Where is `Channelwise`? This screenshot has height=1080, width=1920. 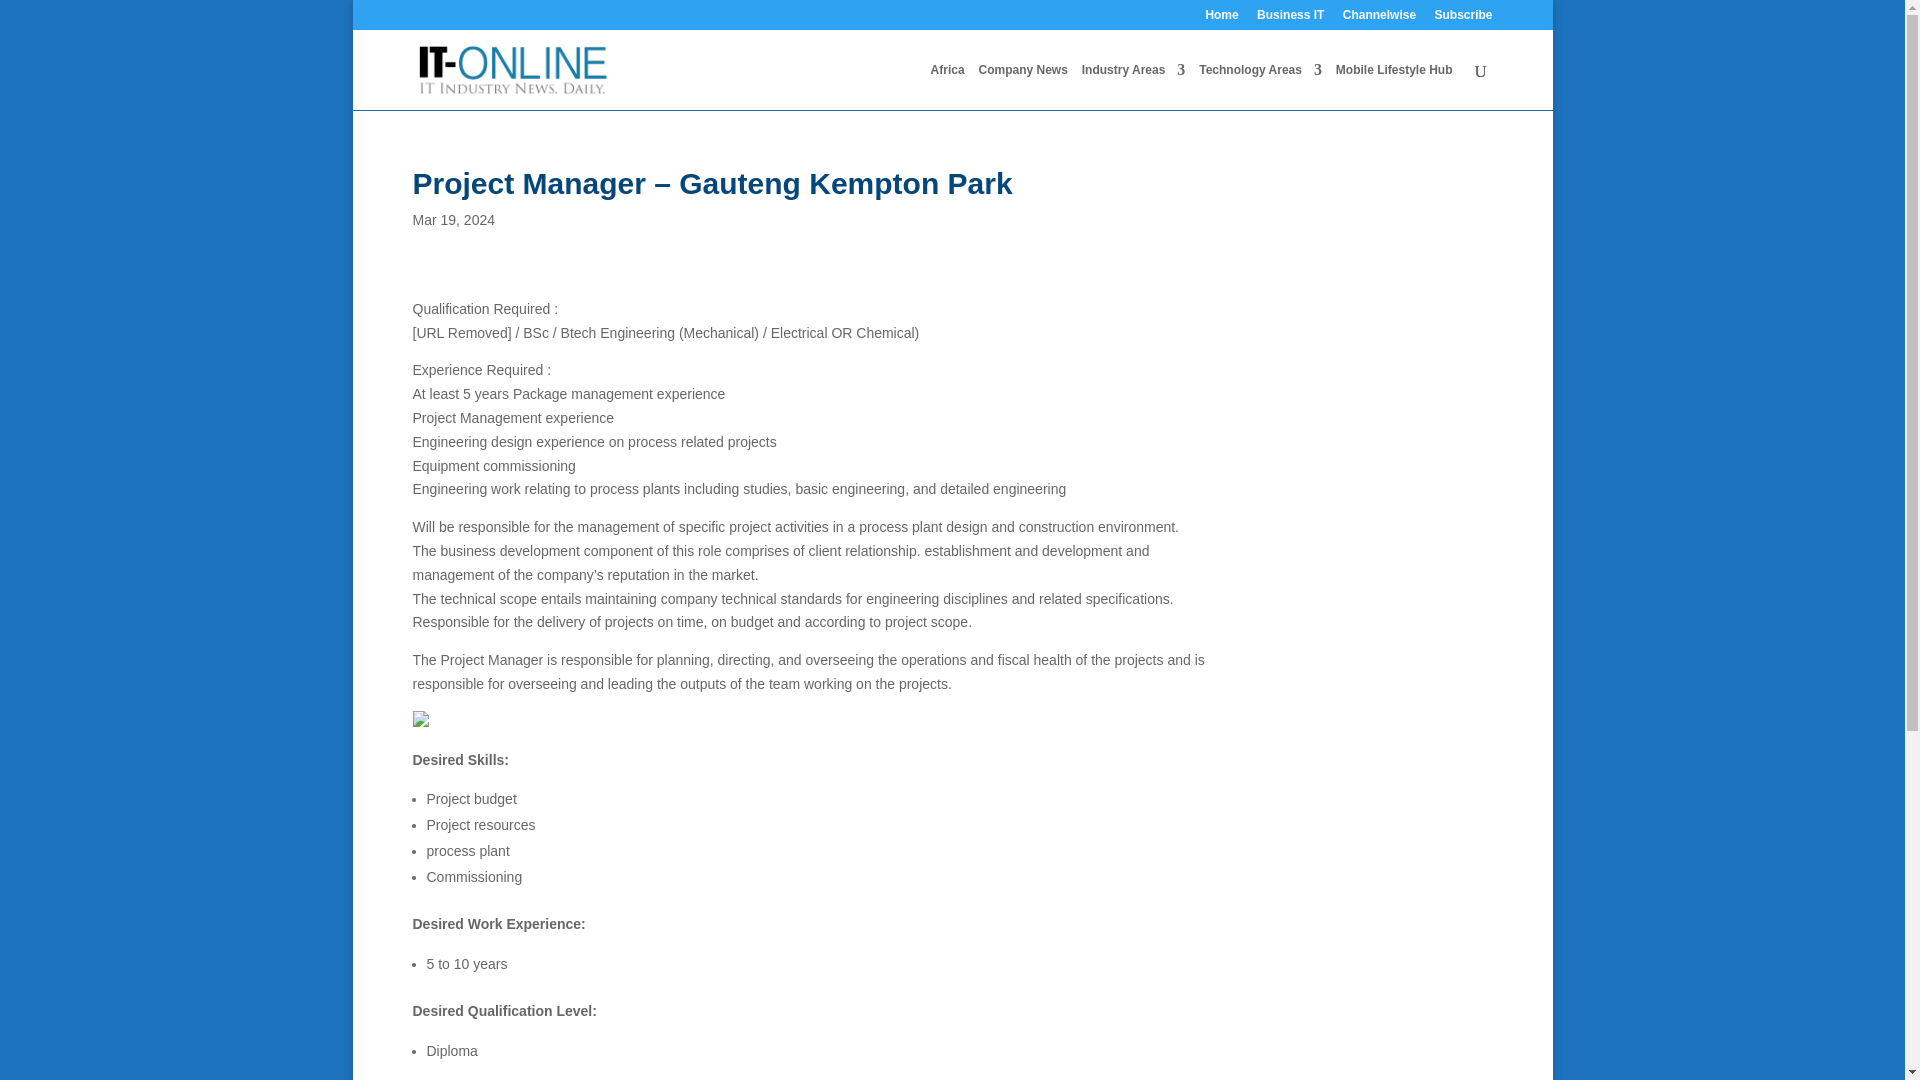 Channelwise is located at coordinates (1379, 19).